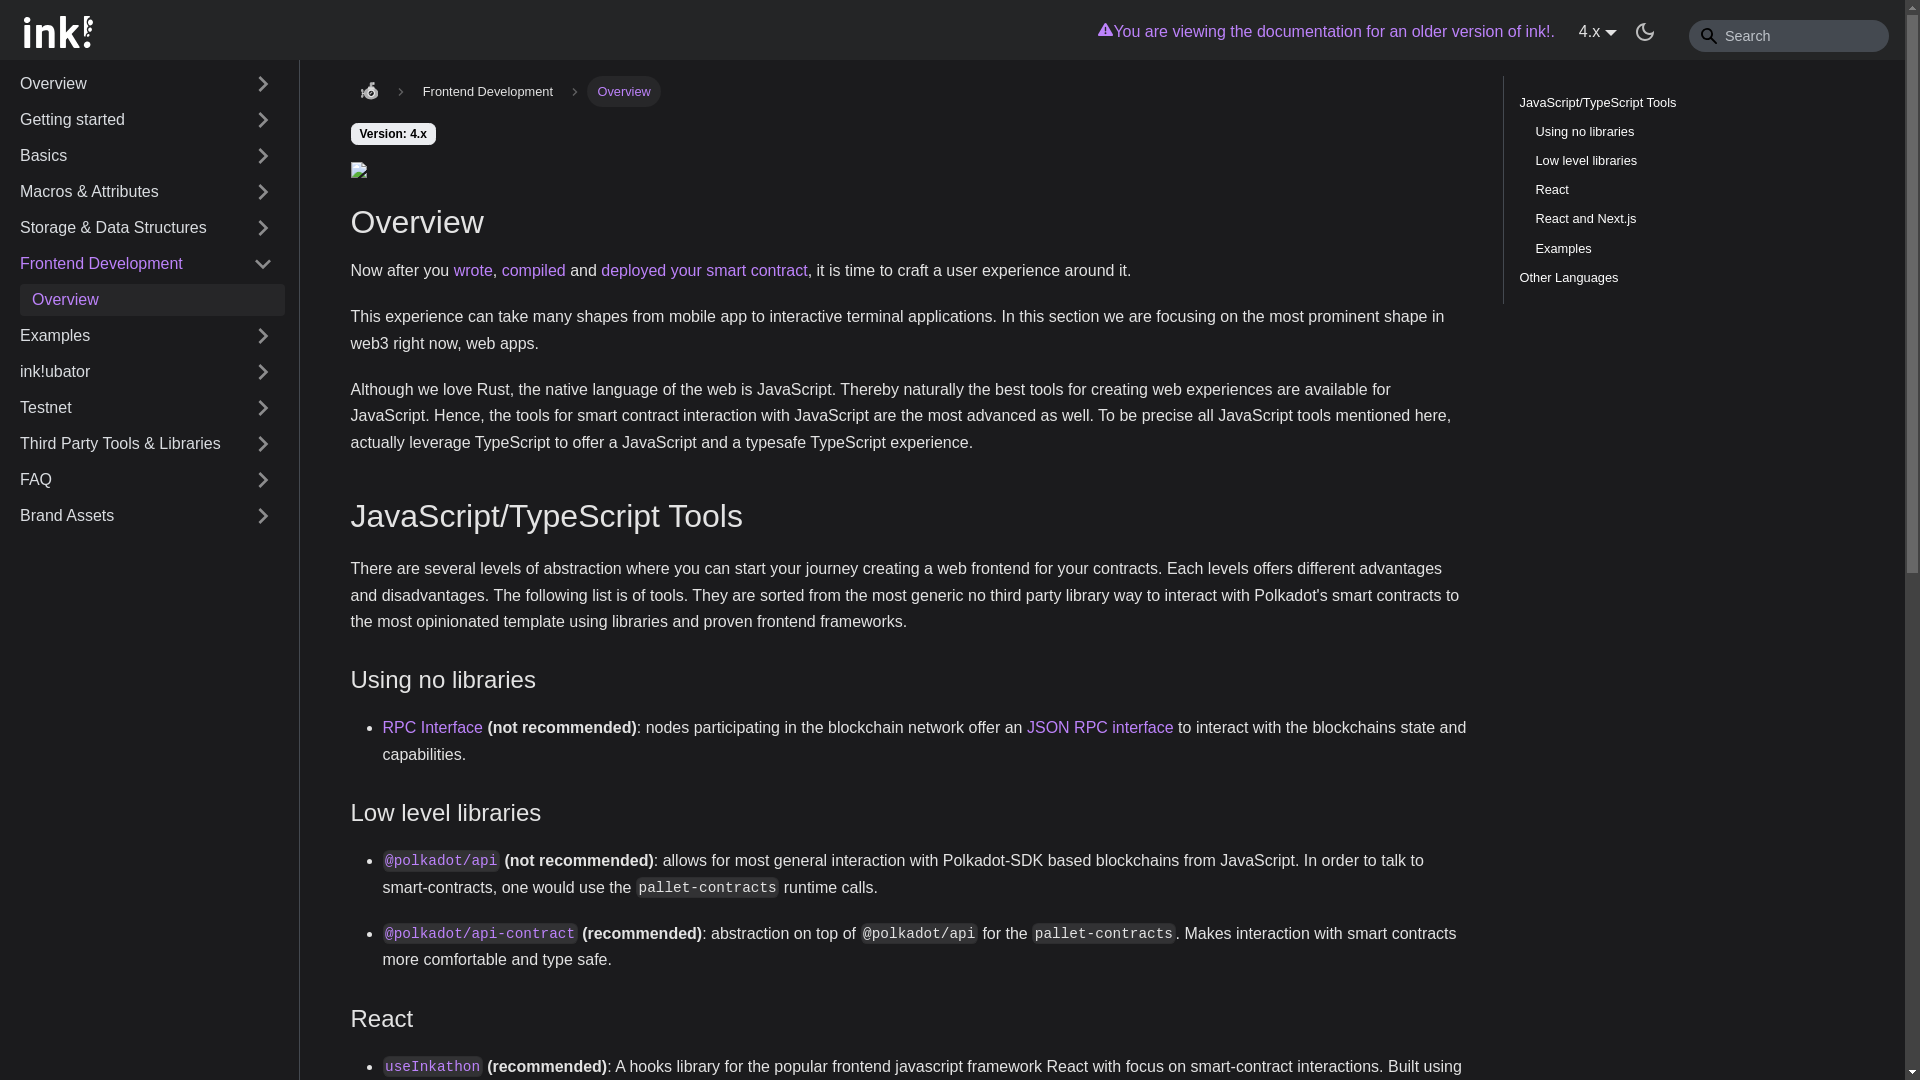 The width and height of the screenshot is (1920, 1080). I want to click on wrote, so click(473, 270).